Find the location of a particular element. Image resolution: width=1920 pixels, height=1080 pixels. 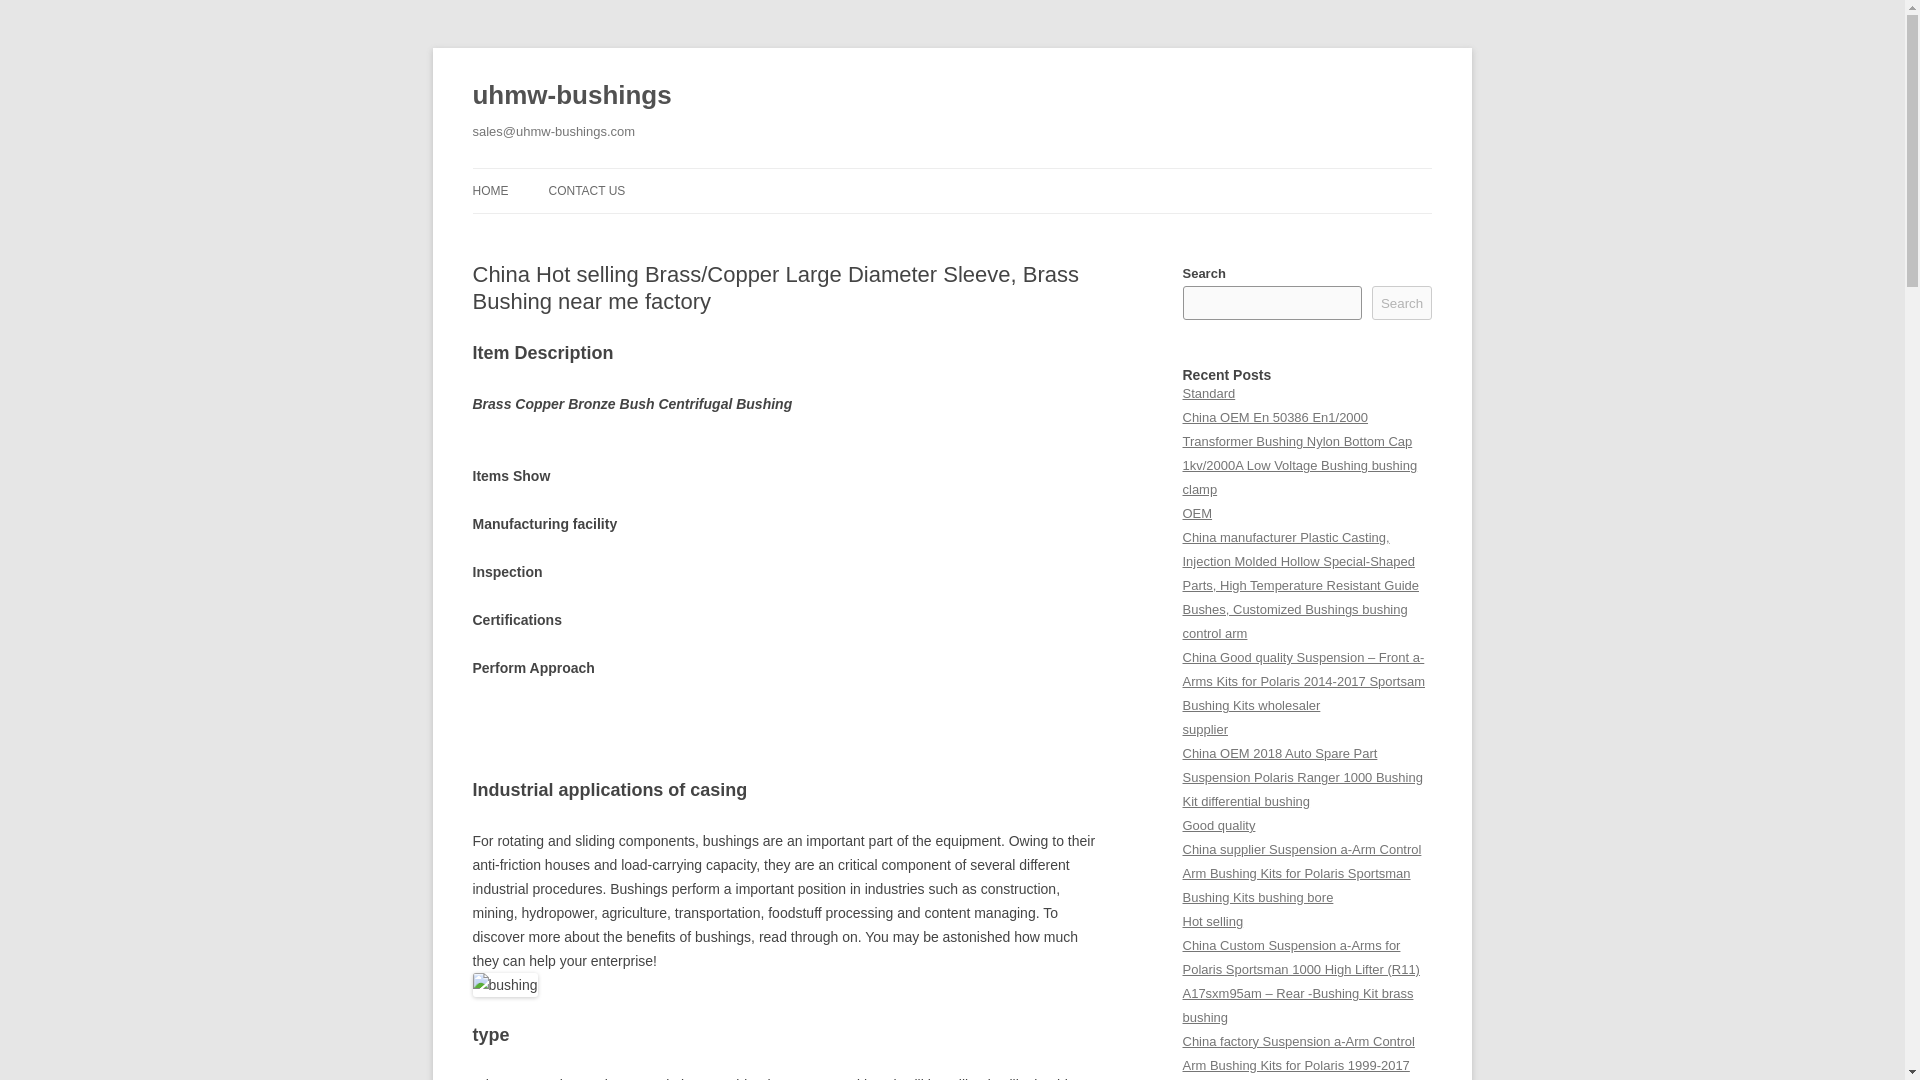

Standard is located at coordinates (1208, 392).